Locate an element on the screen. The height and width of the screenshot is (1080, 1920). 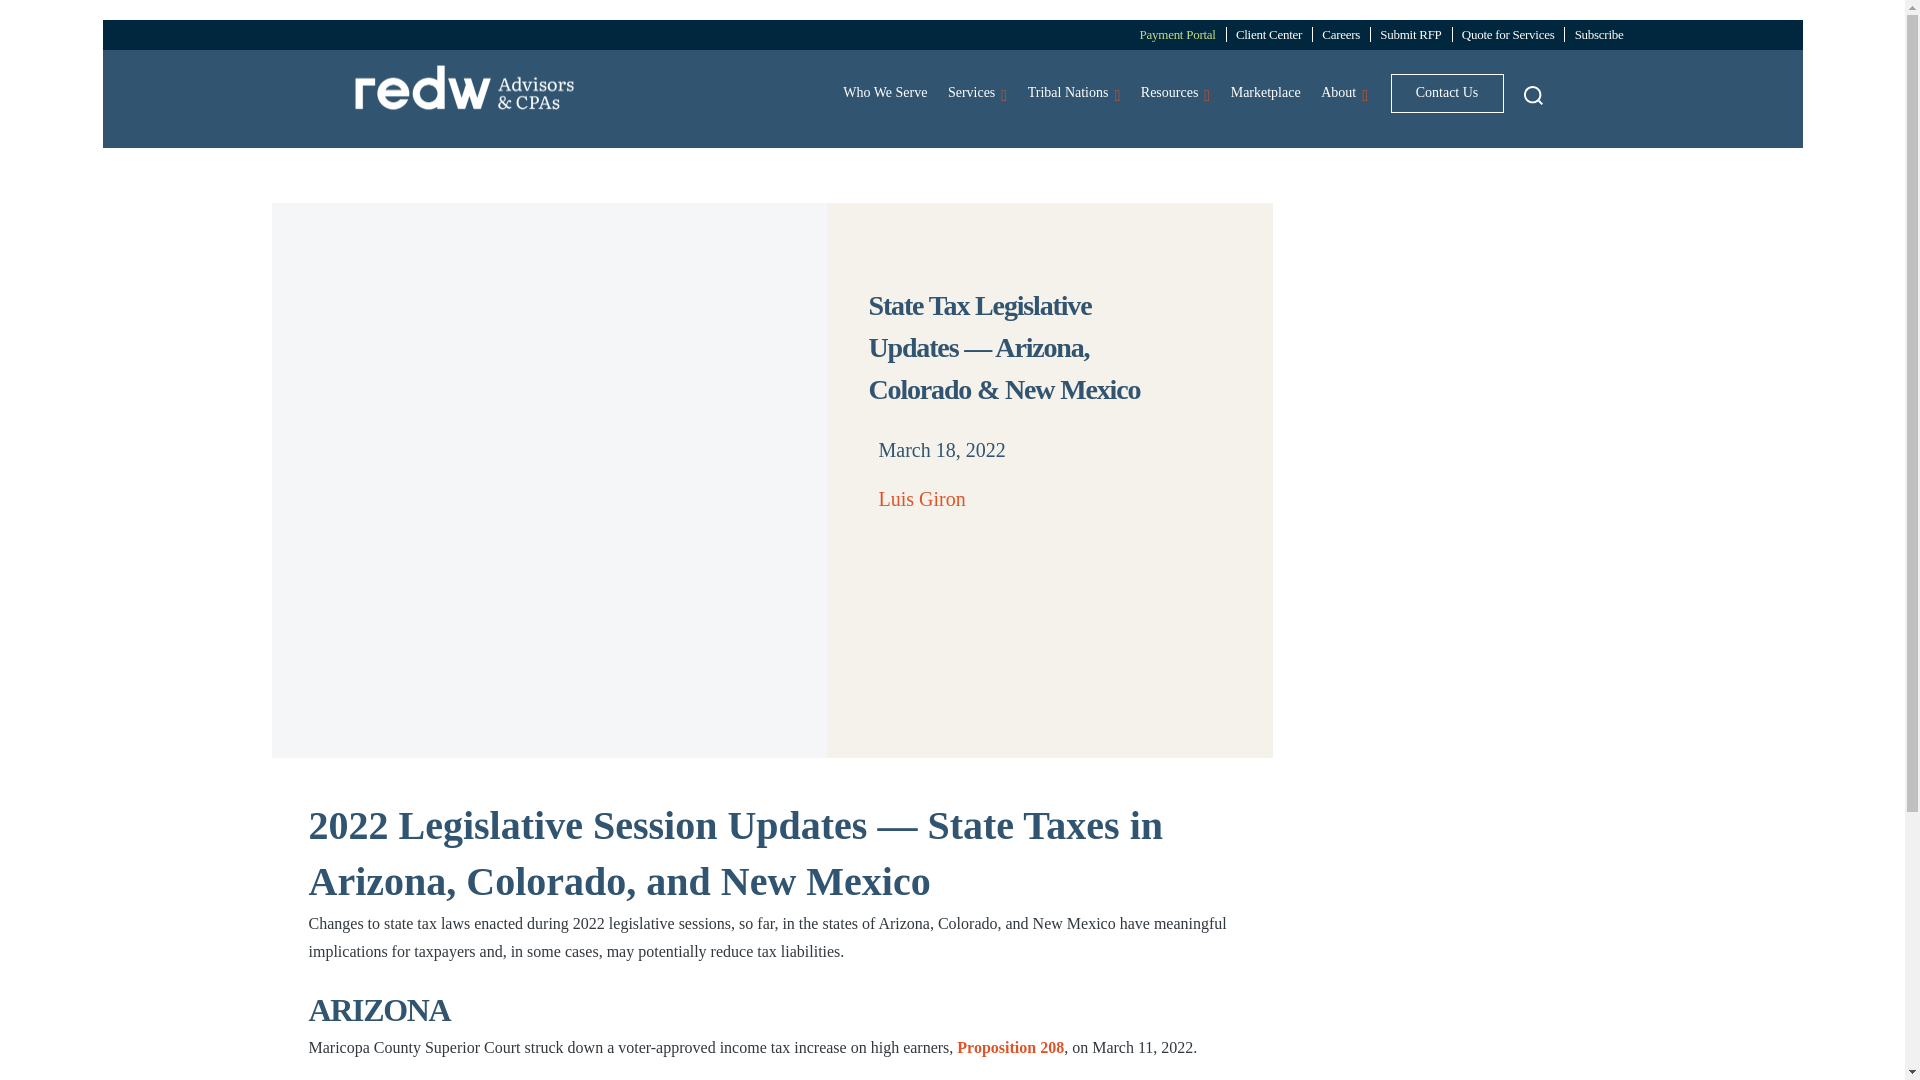
Payment Portal is located at coordinates (1180, 34).